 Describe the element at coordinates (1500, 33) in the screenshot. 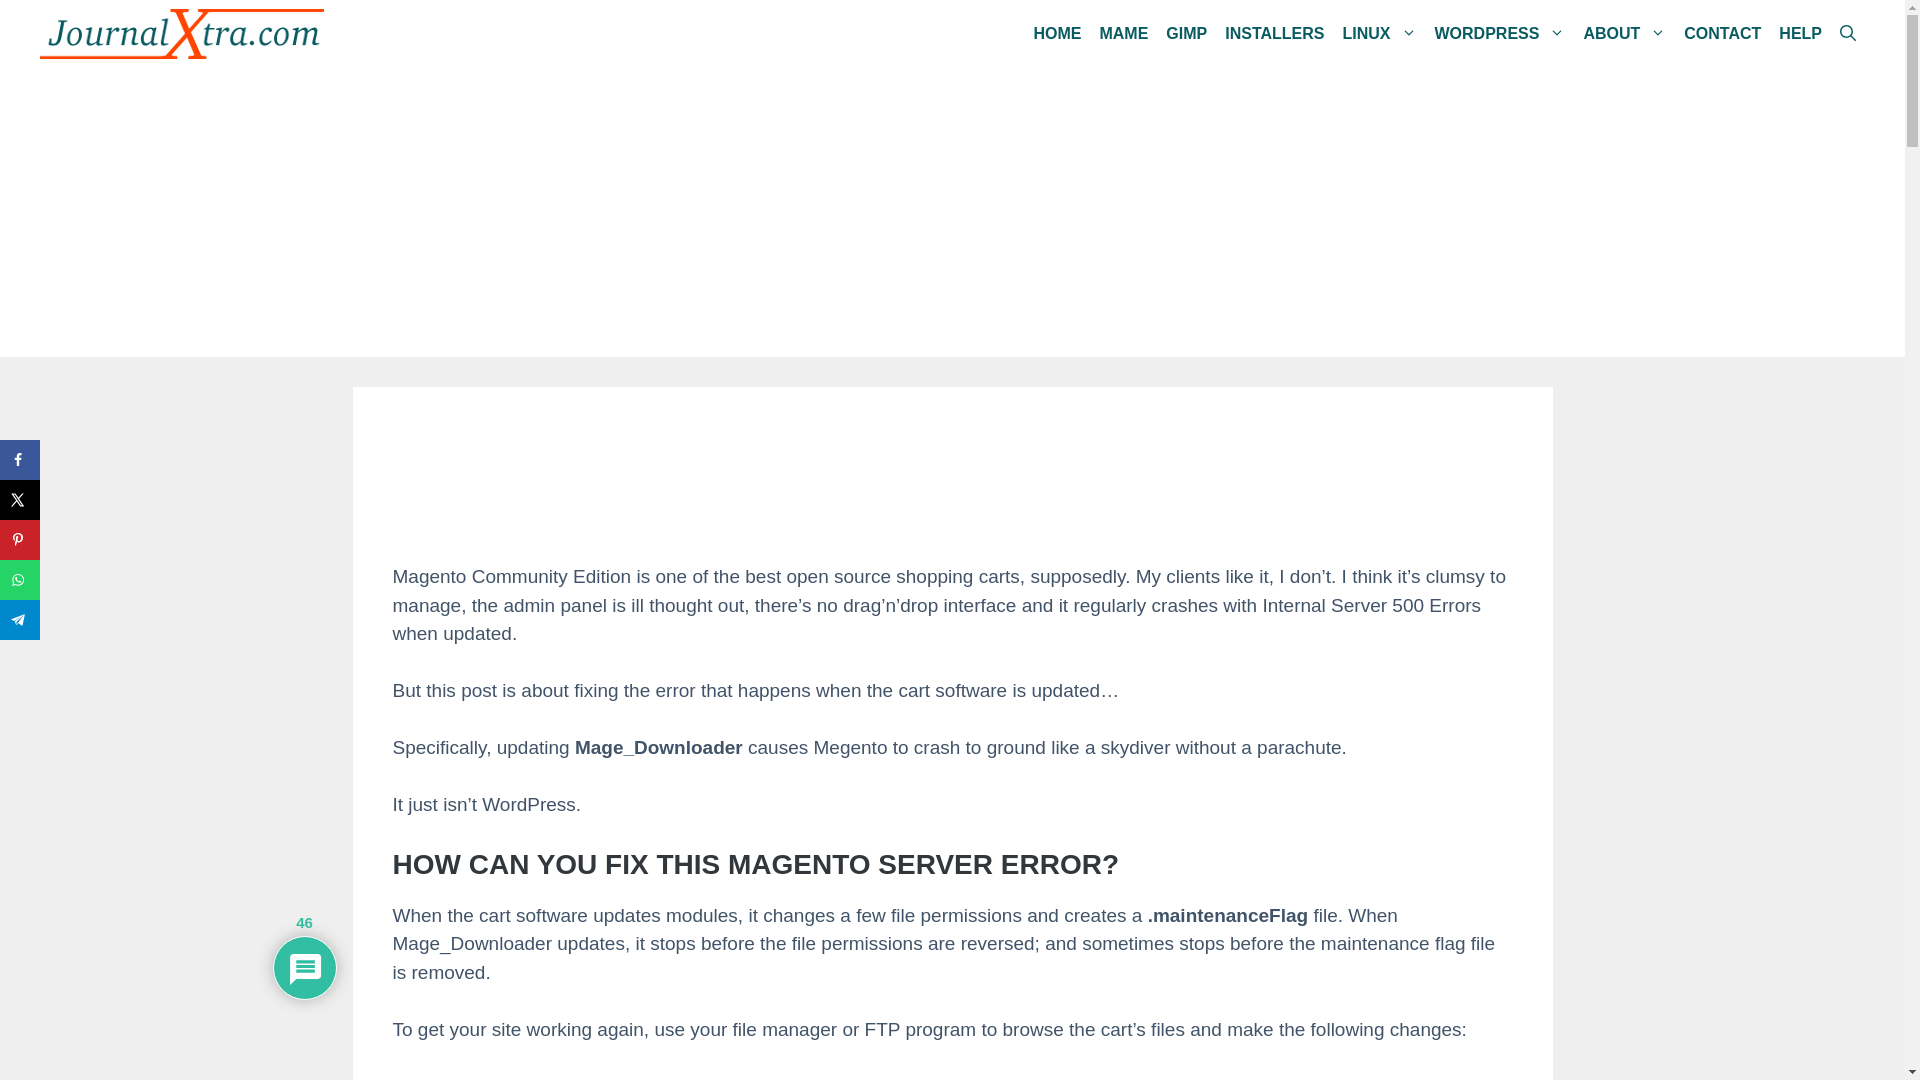

I see `WORDPRESS` at that location.